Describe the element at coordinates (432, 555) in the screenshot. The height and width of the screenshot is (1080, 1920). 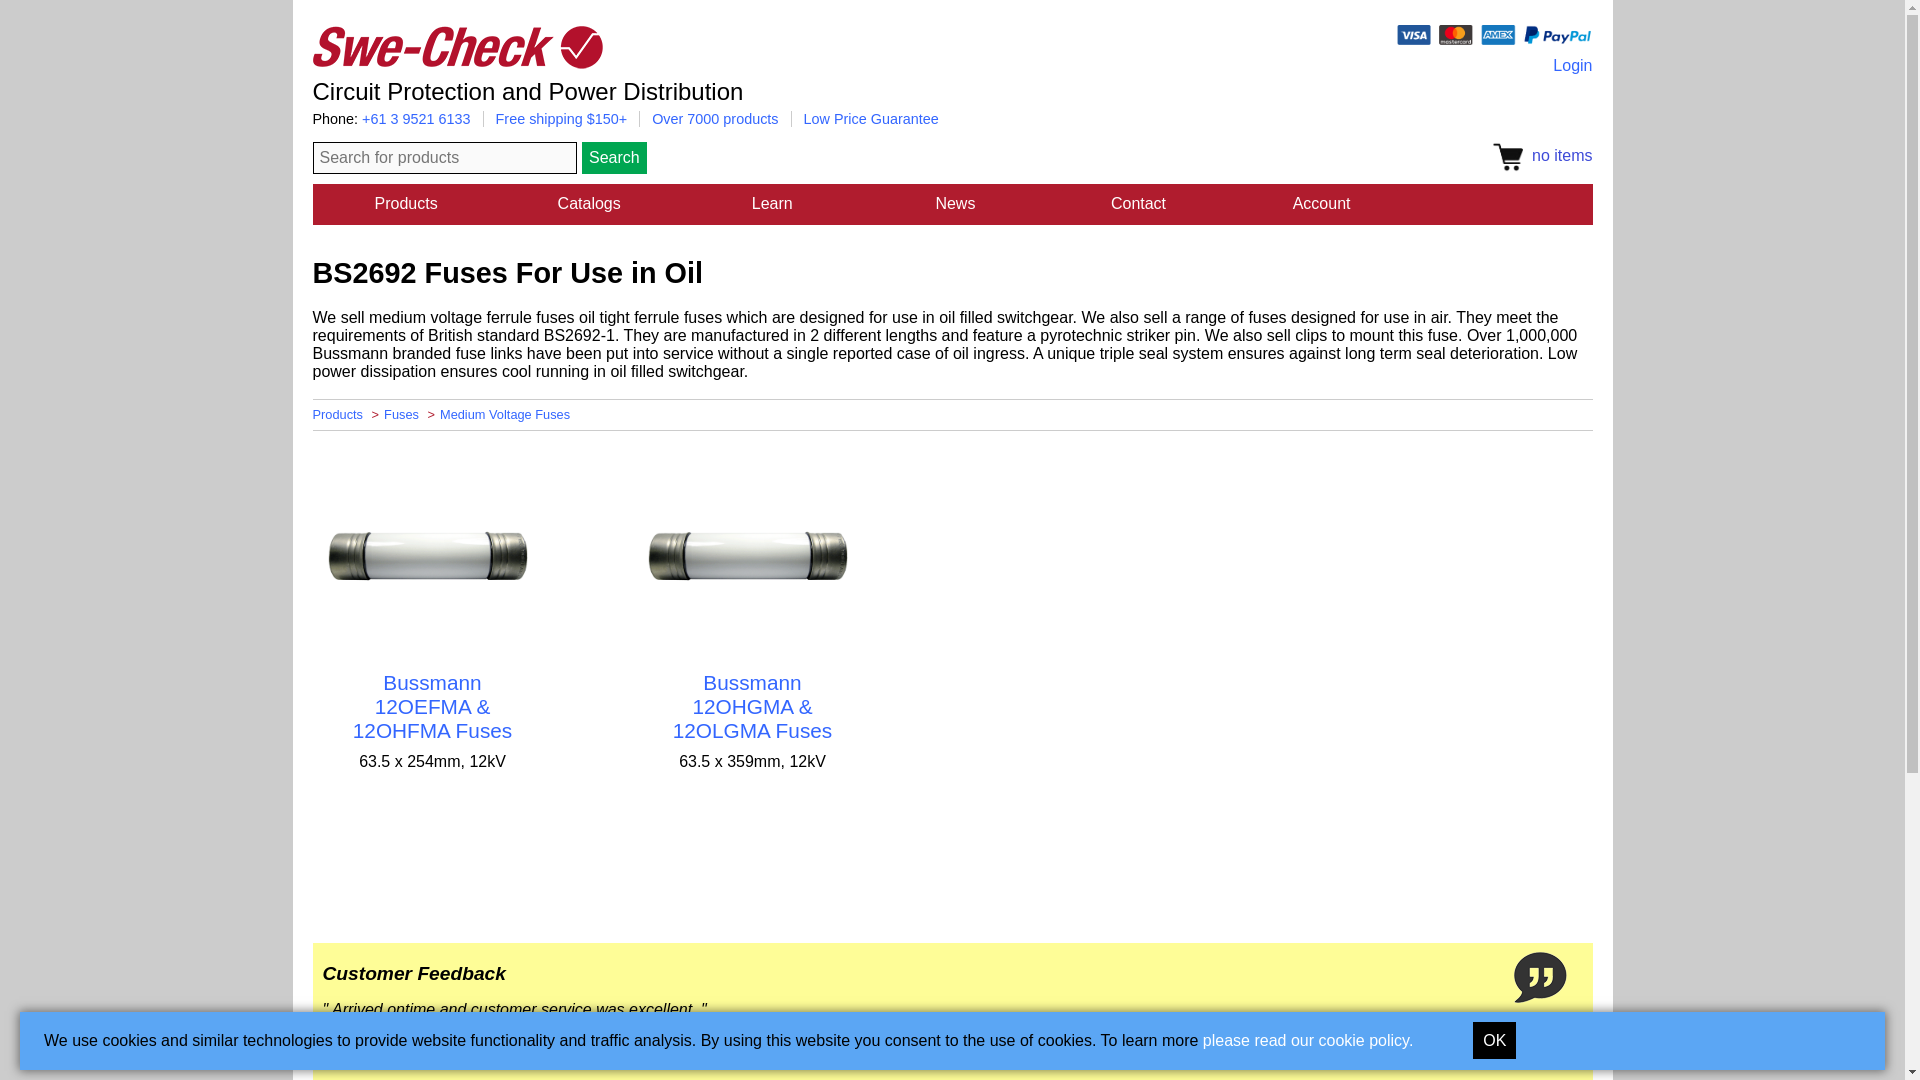
I see `Click to View Products` at that location.